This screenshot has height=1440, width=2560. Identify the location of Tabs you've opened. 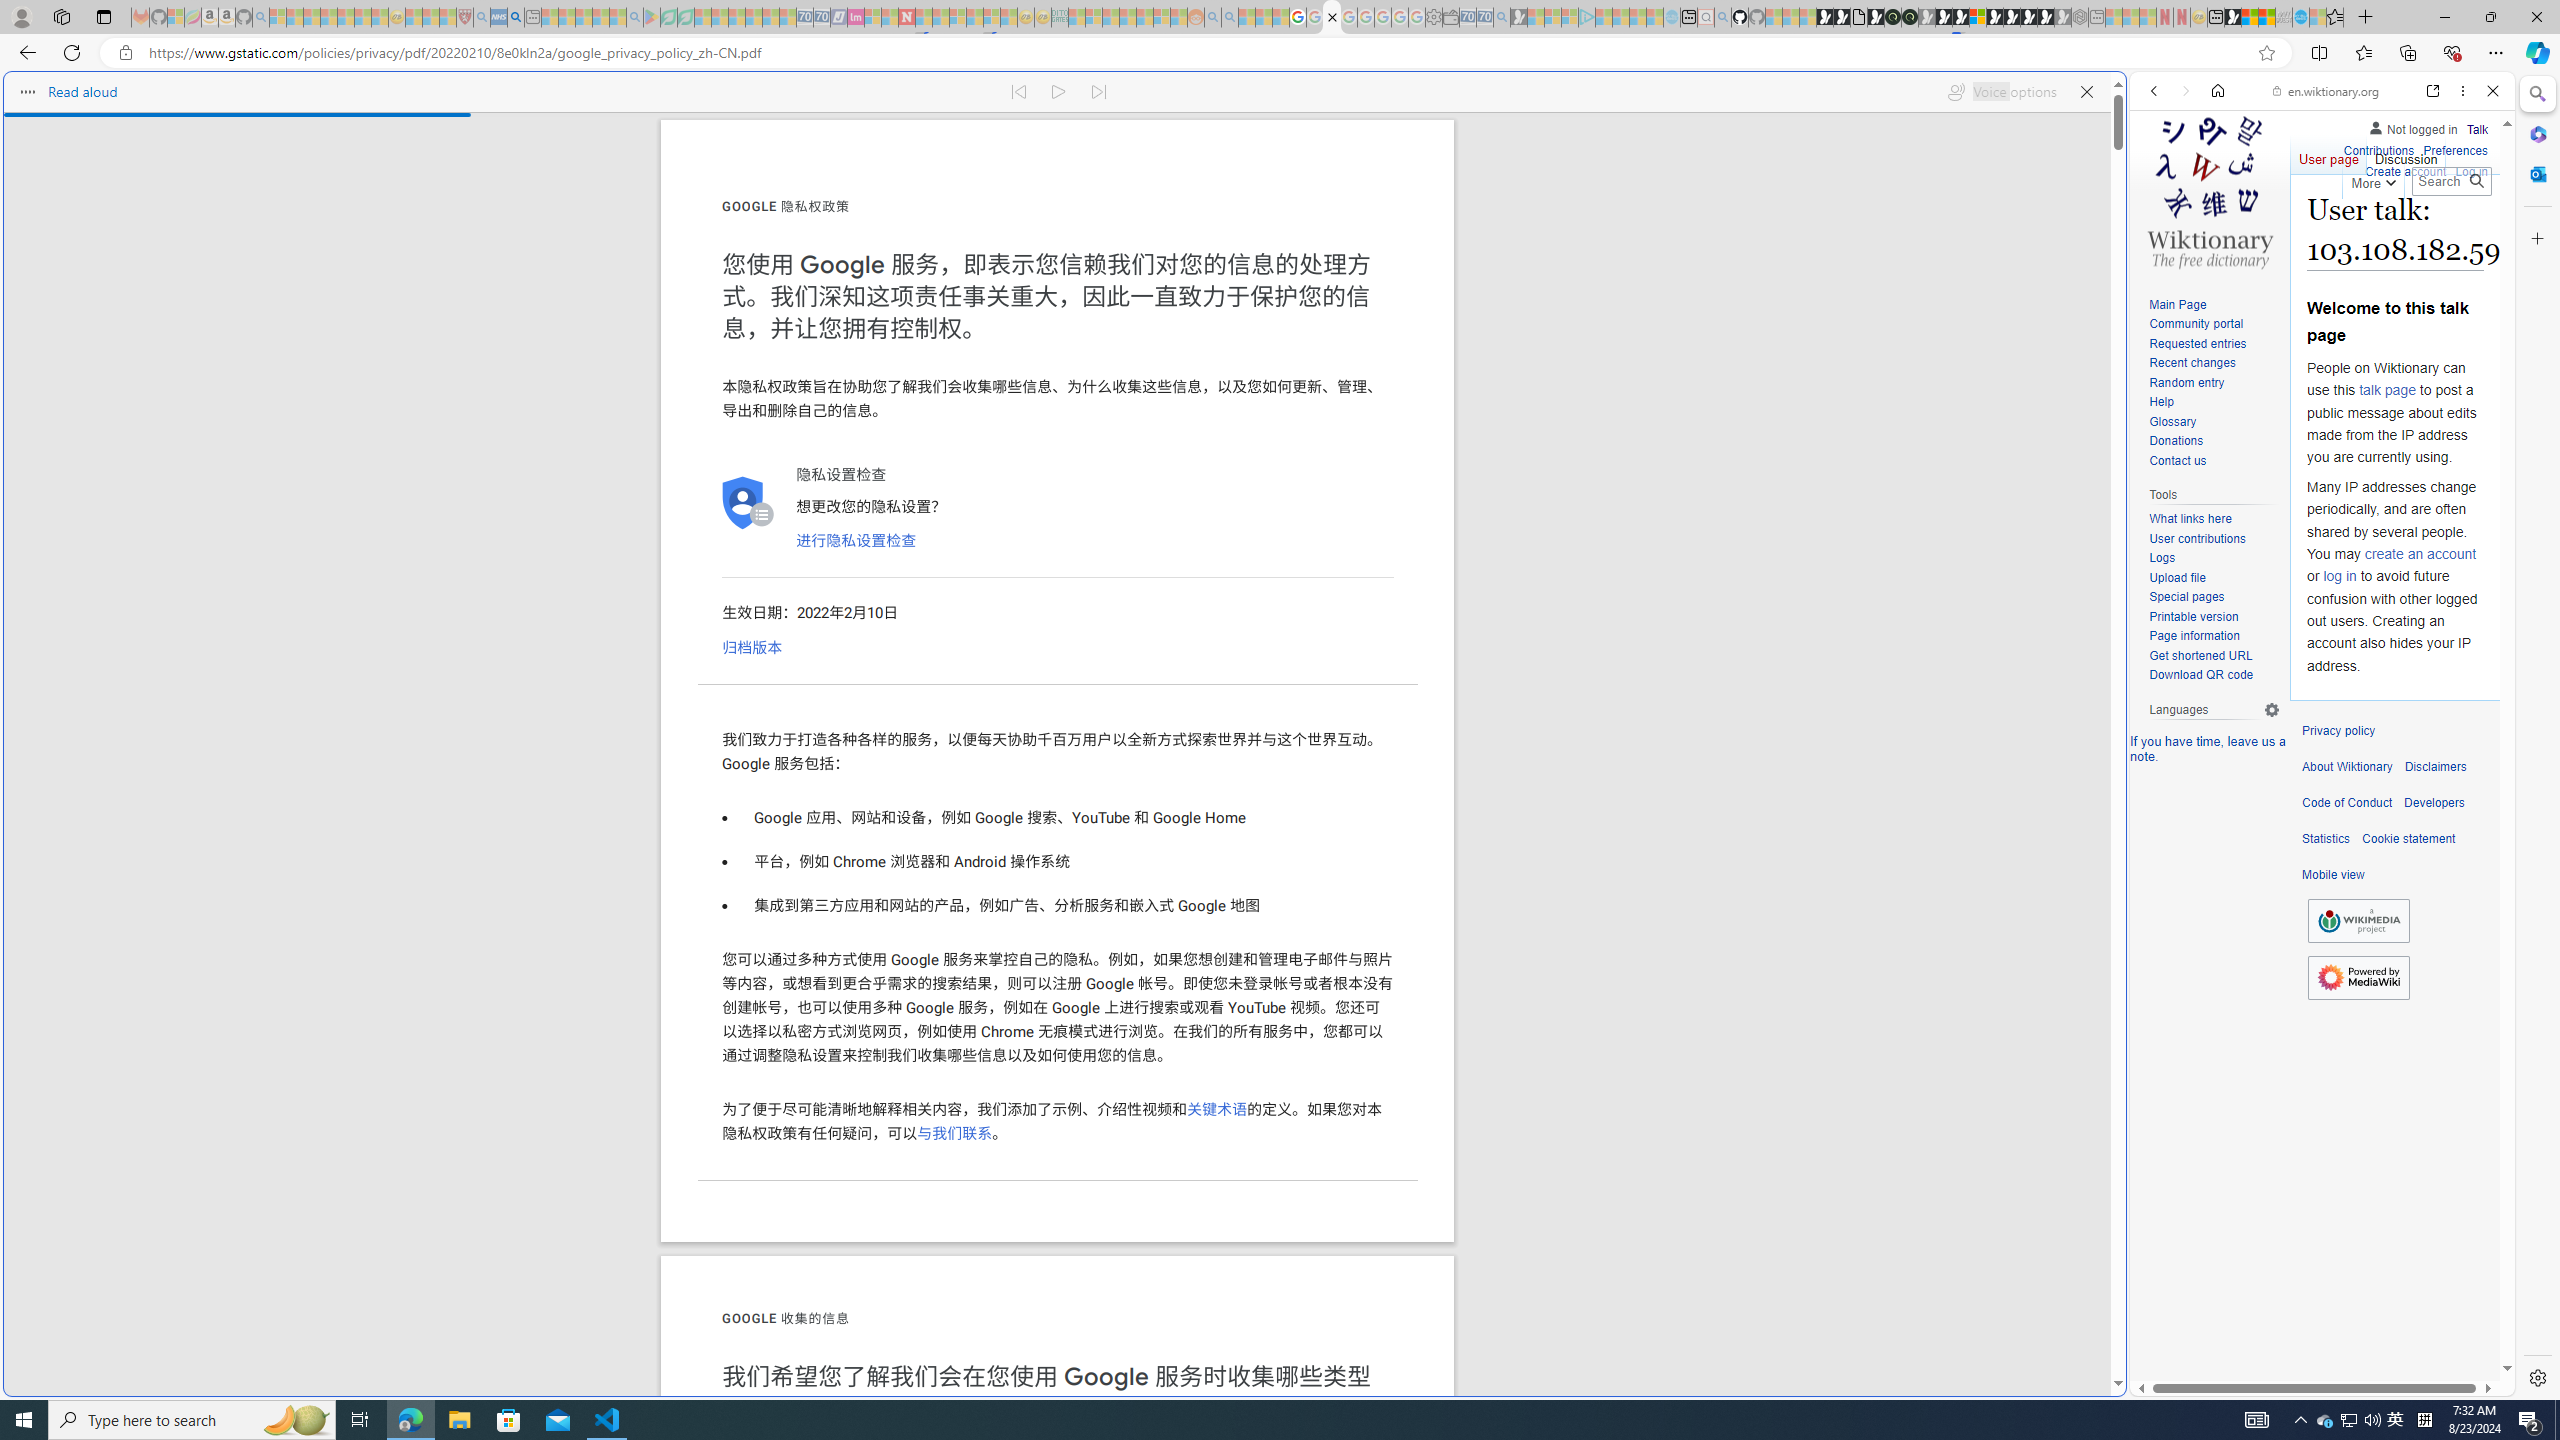
(1558, 266).